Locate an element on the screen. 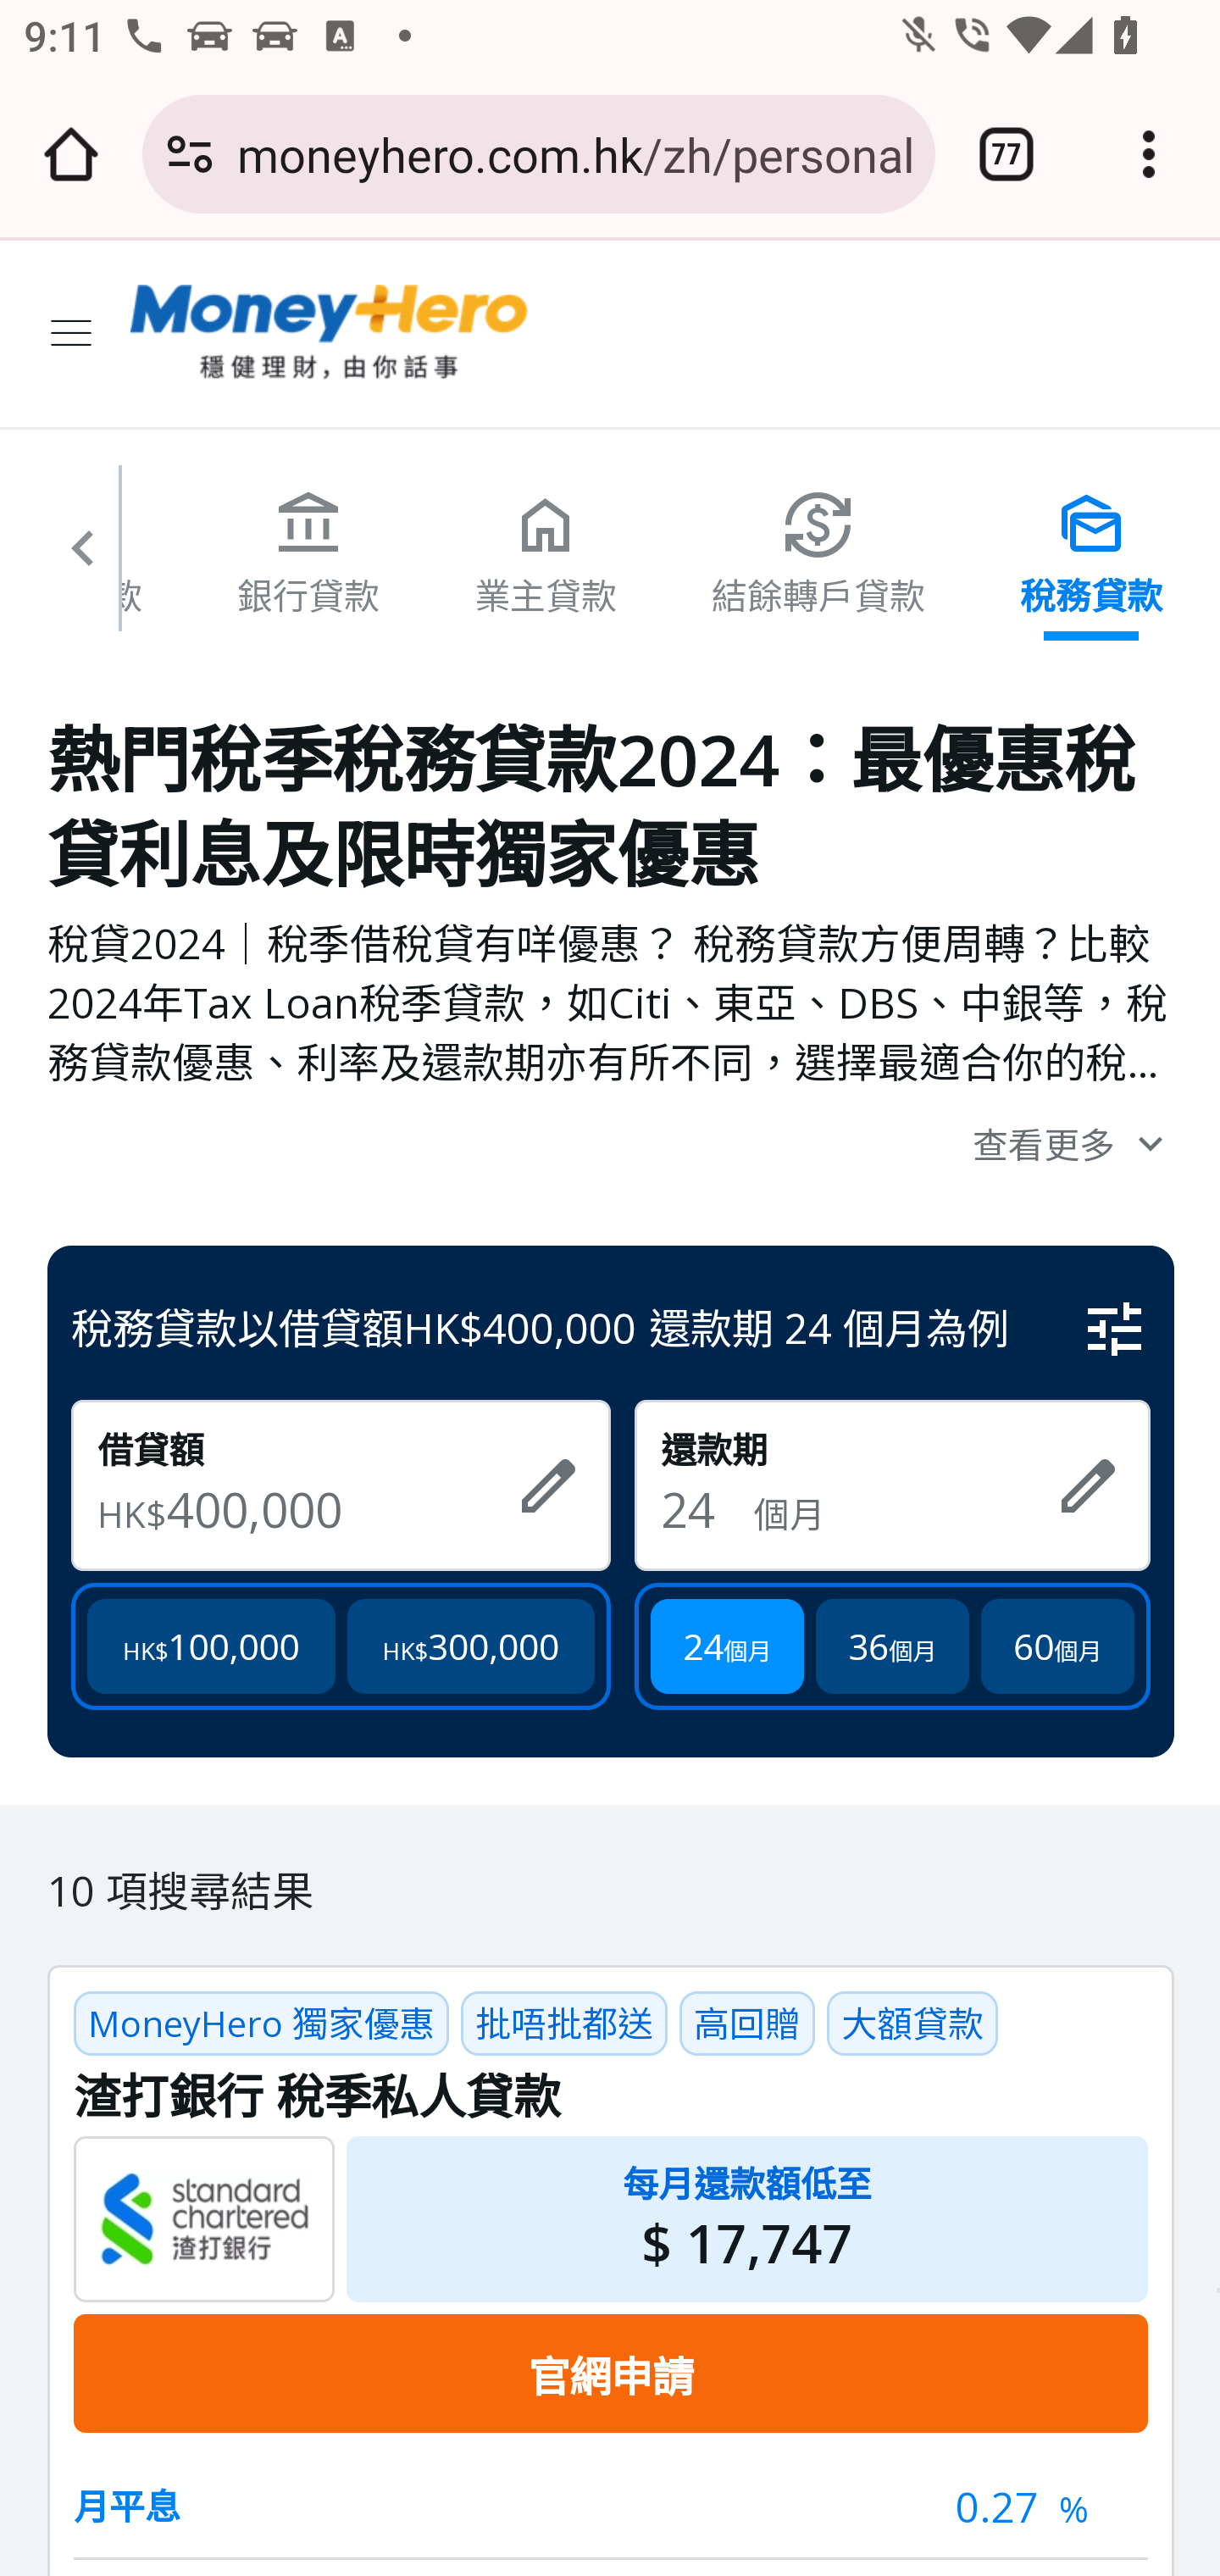 This screenshot has width=1220, height=2576. 400,000 is located at coordinates (329, 1508).